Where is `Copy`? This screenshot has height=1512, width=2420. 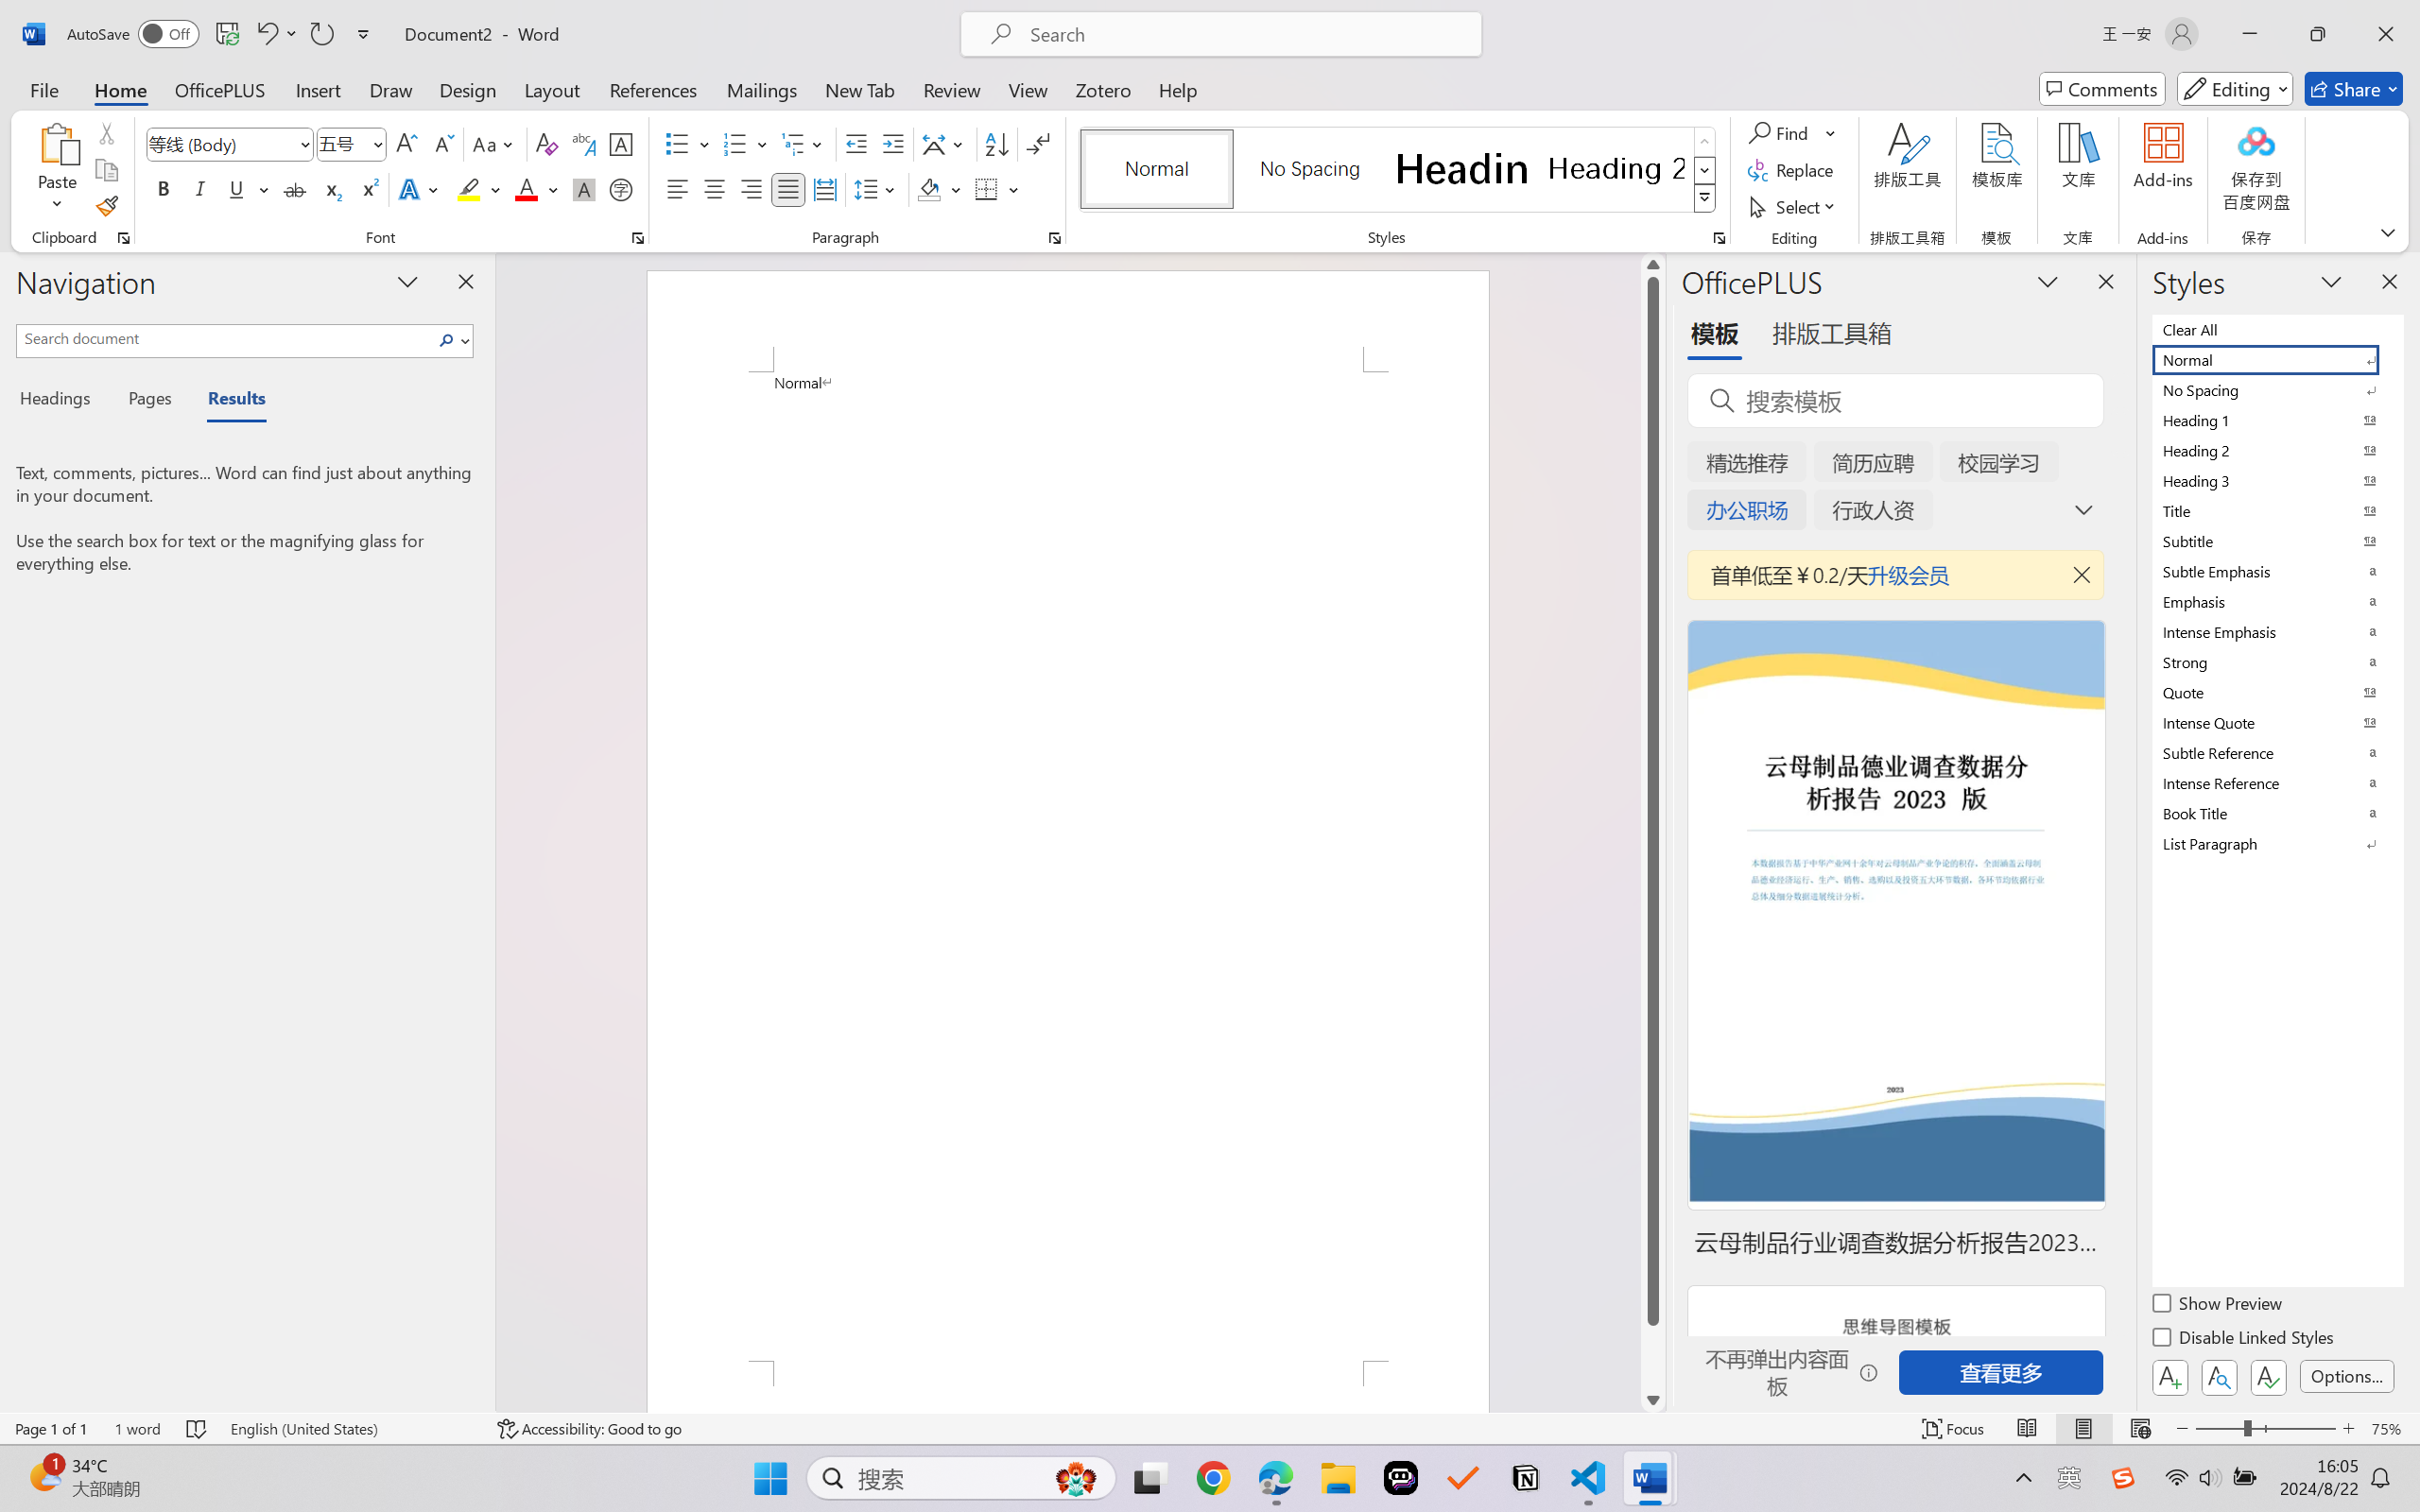 Copy is located at coordinates (106, 170).